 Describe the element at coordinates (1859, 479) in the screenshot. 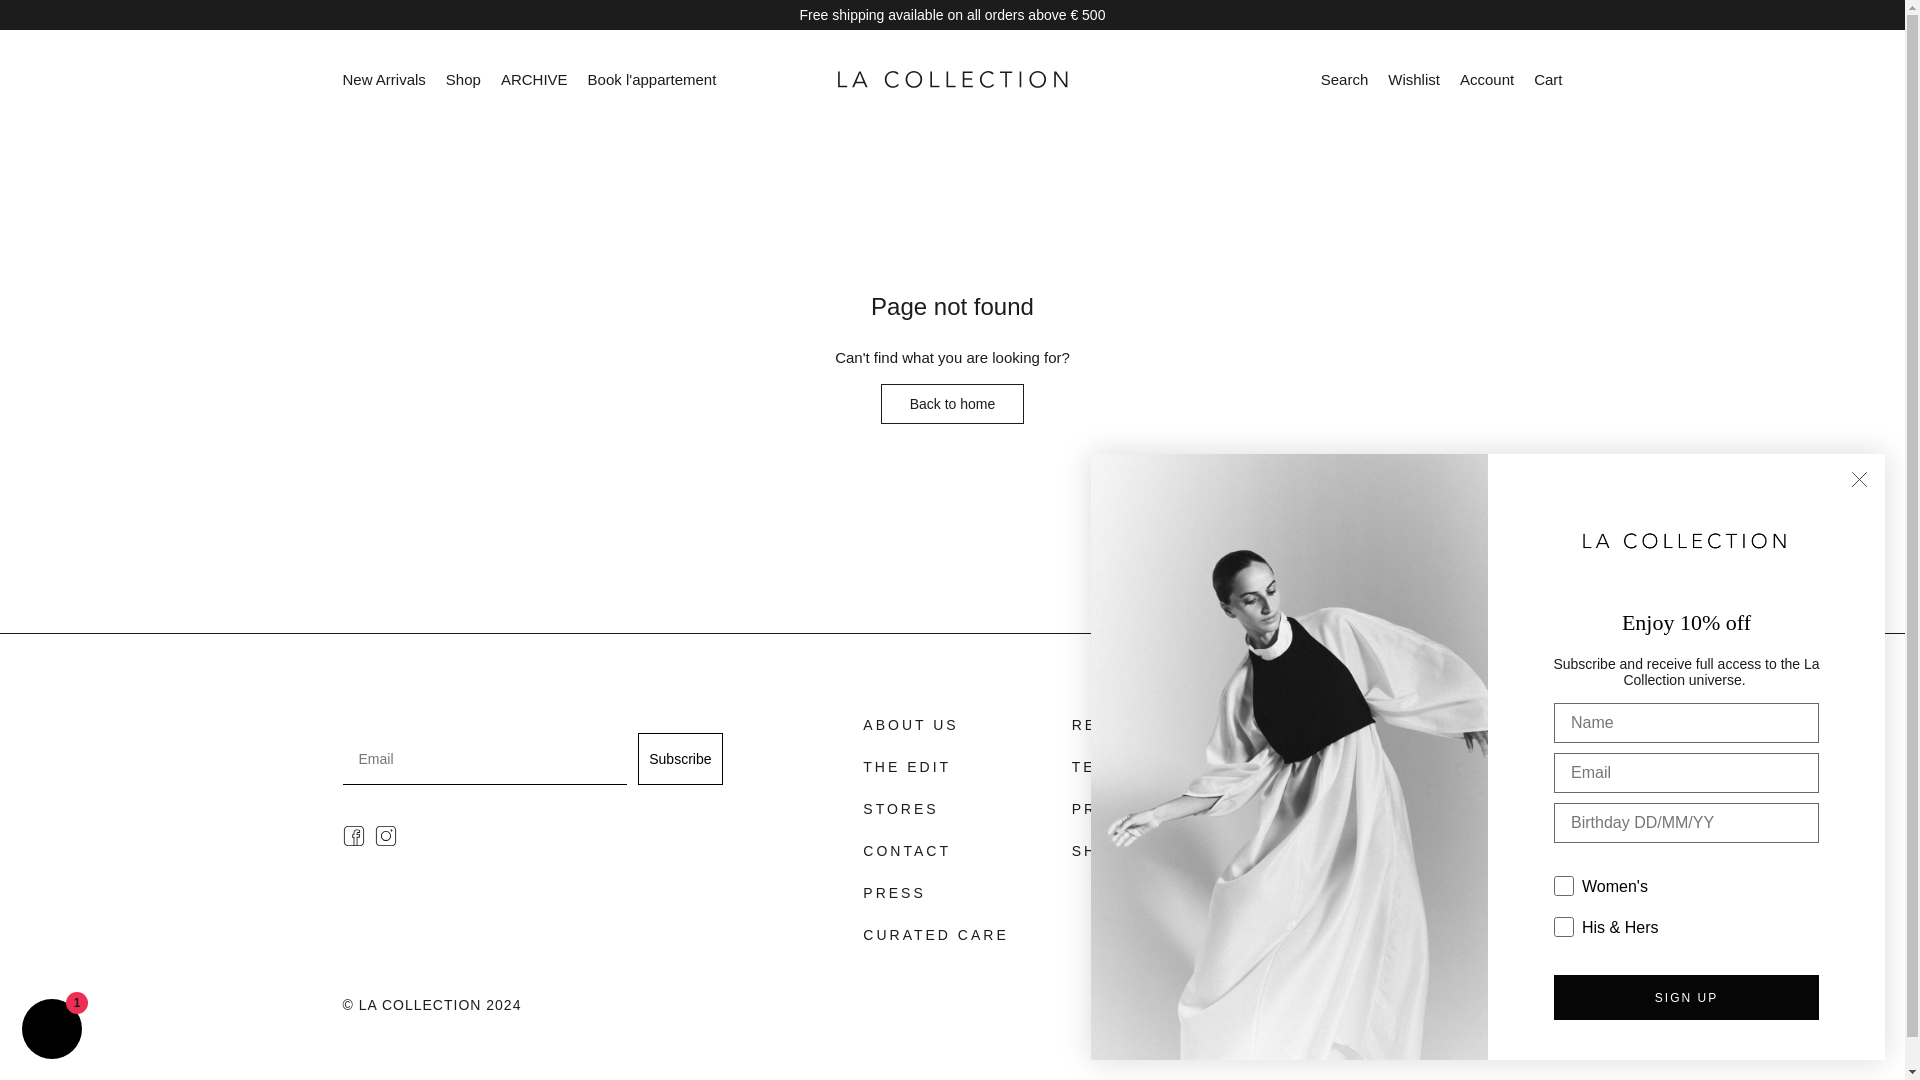

I see `Close dialog 3` at that location.